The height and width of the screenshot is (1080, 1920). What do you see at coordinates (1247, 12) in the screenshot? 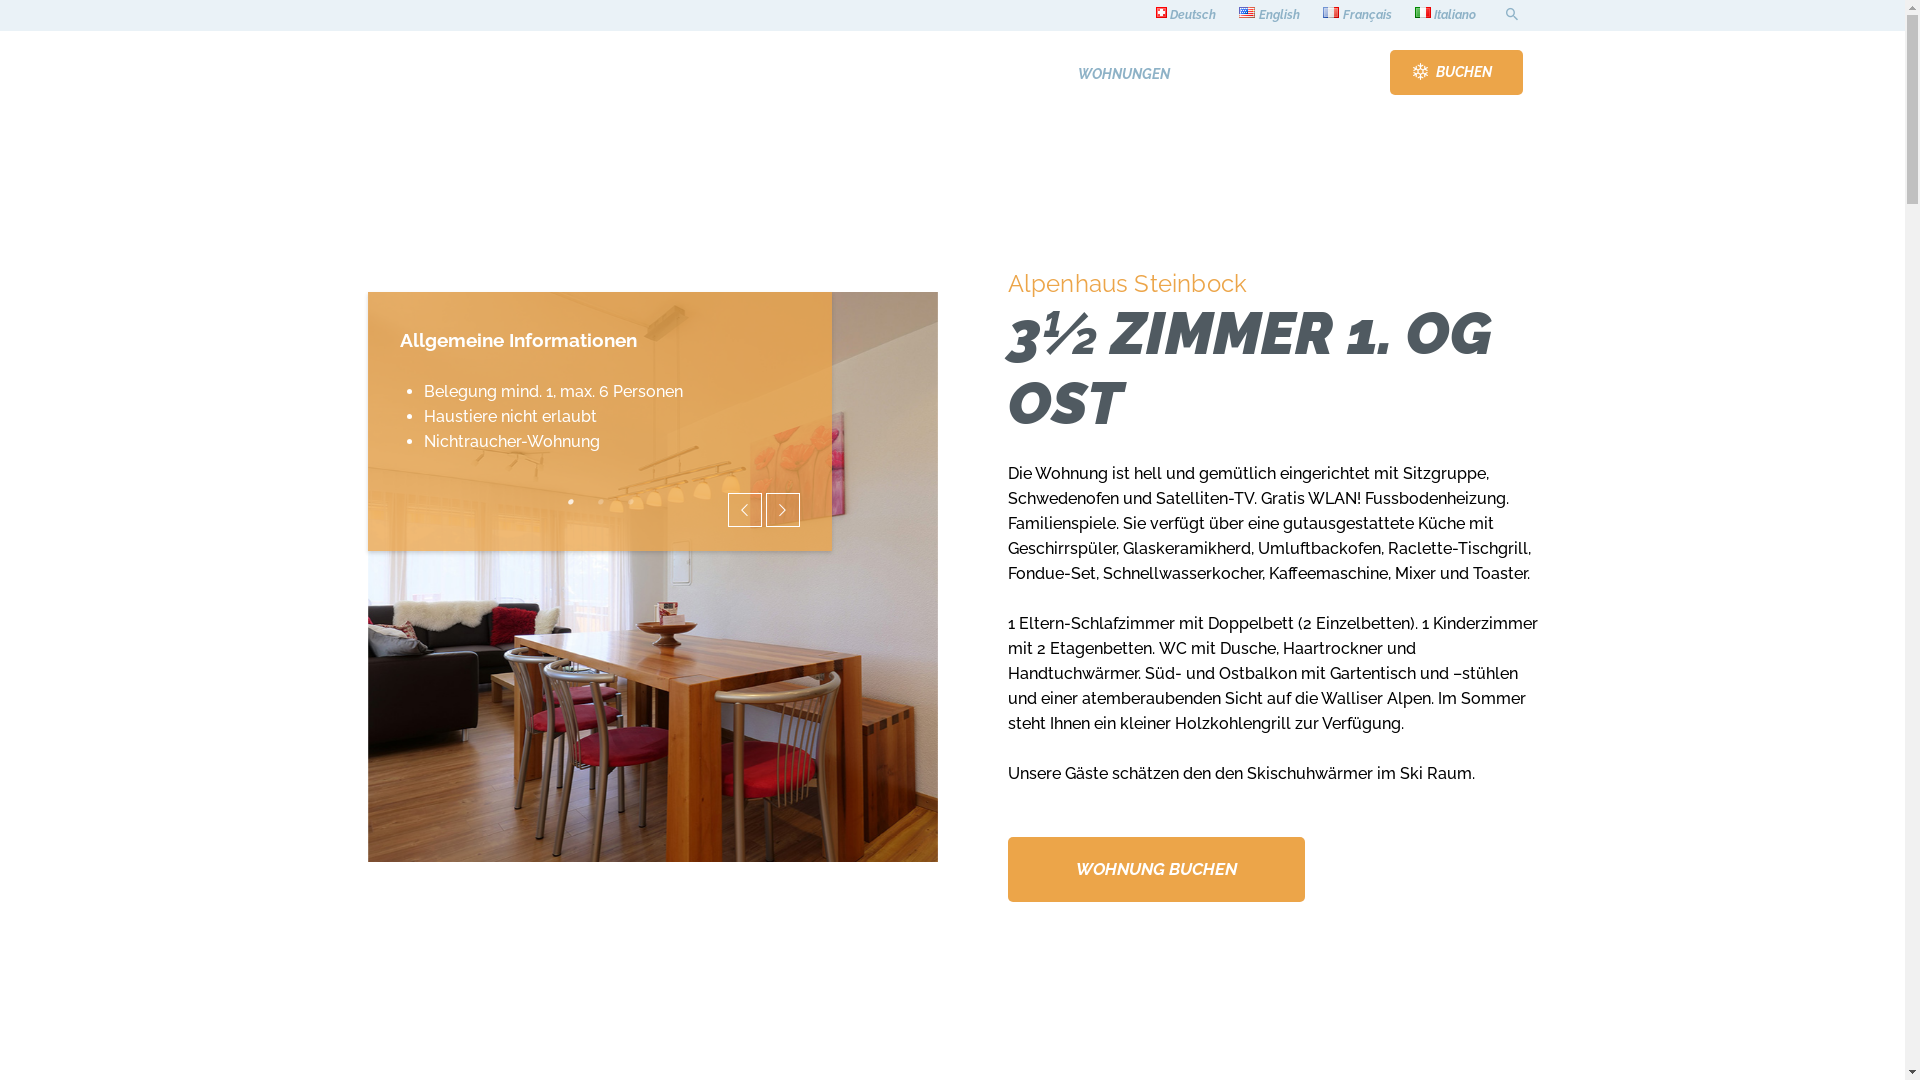
I see `English` at bounding box center [1247, 12].